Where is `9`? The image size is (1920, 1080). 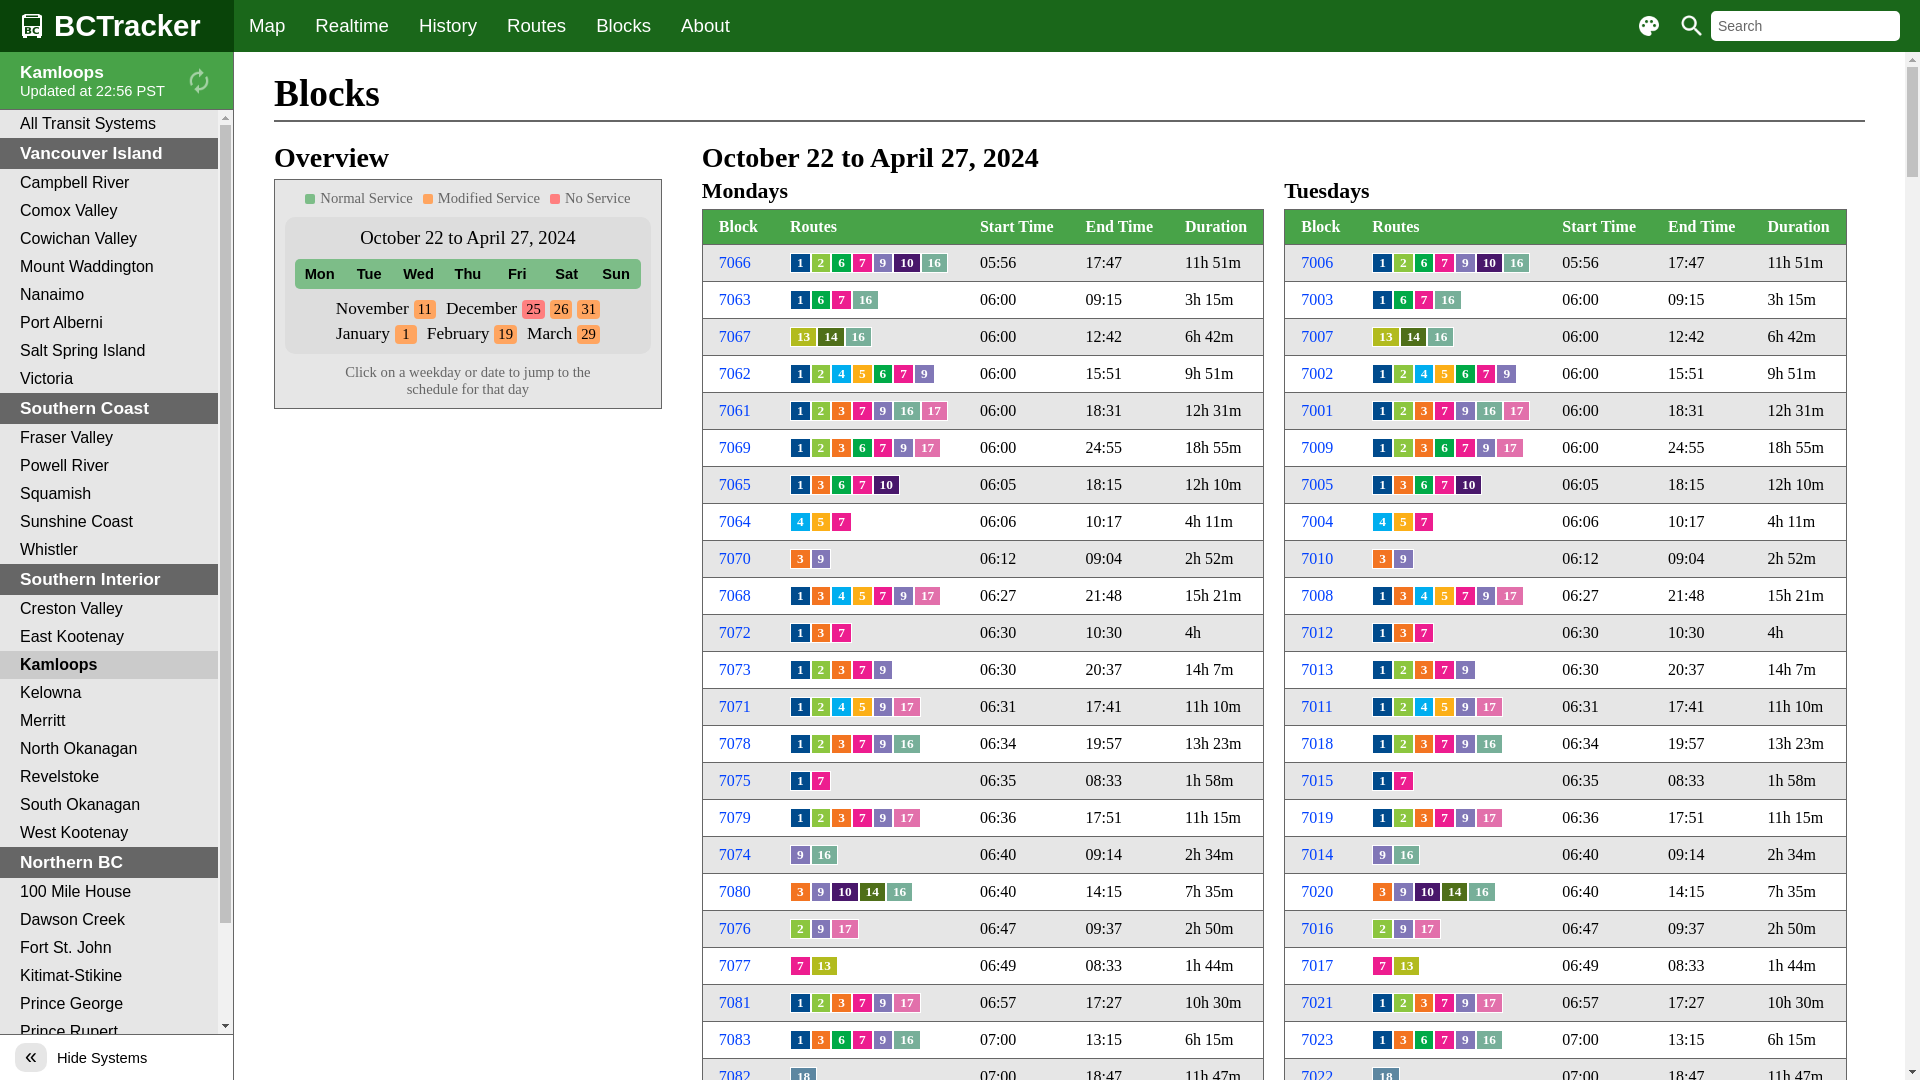 9 is located at coordinates (884, 1040).